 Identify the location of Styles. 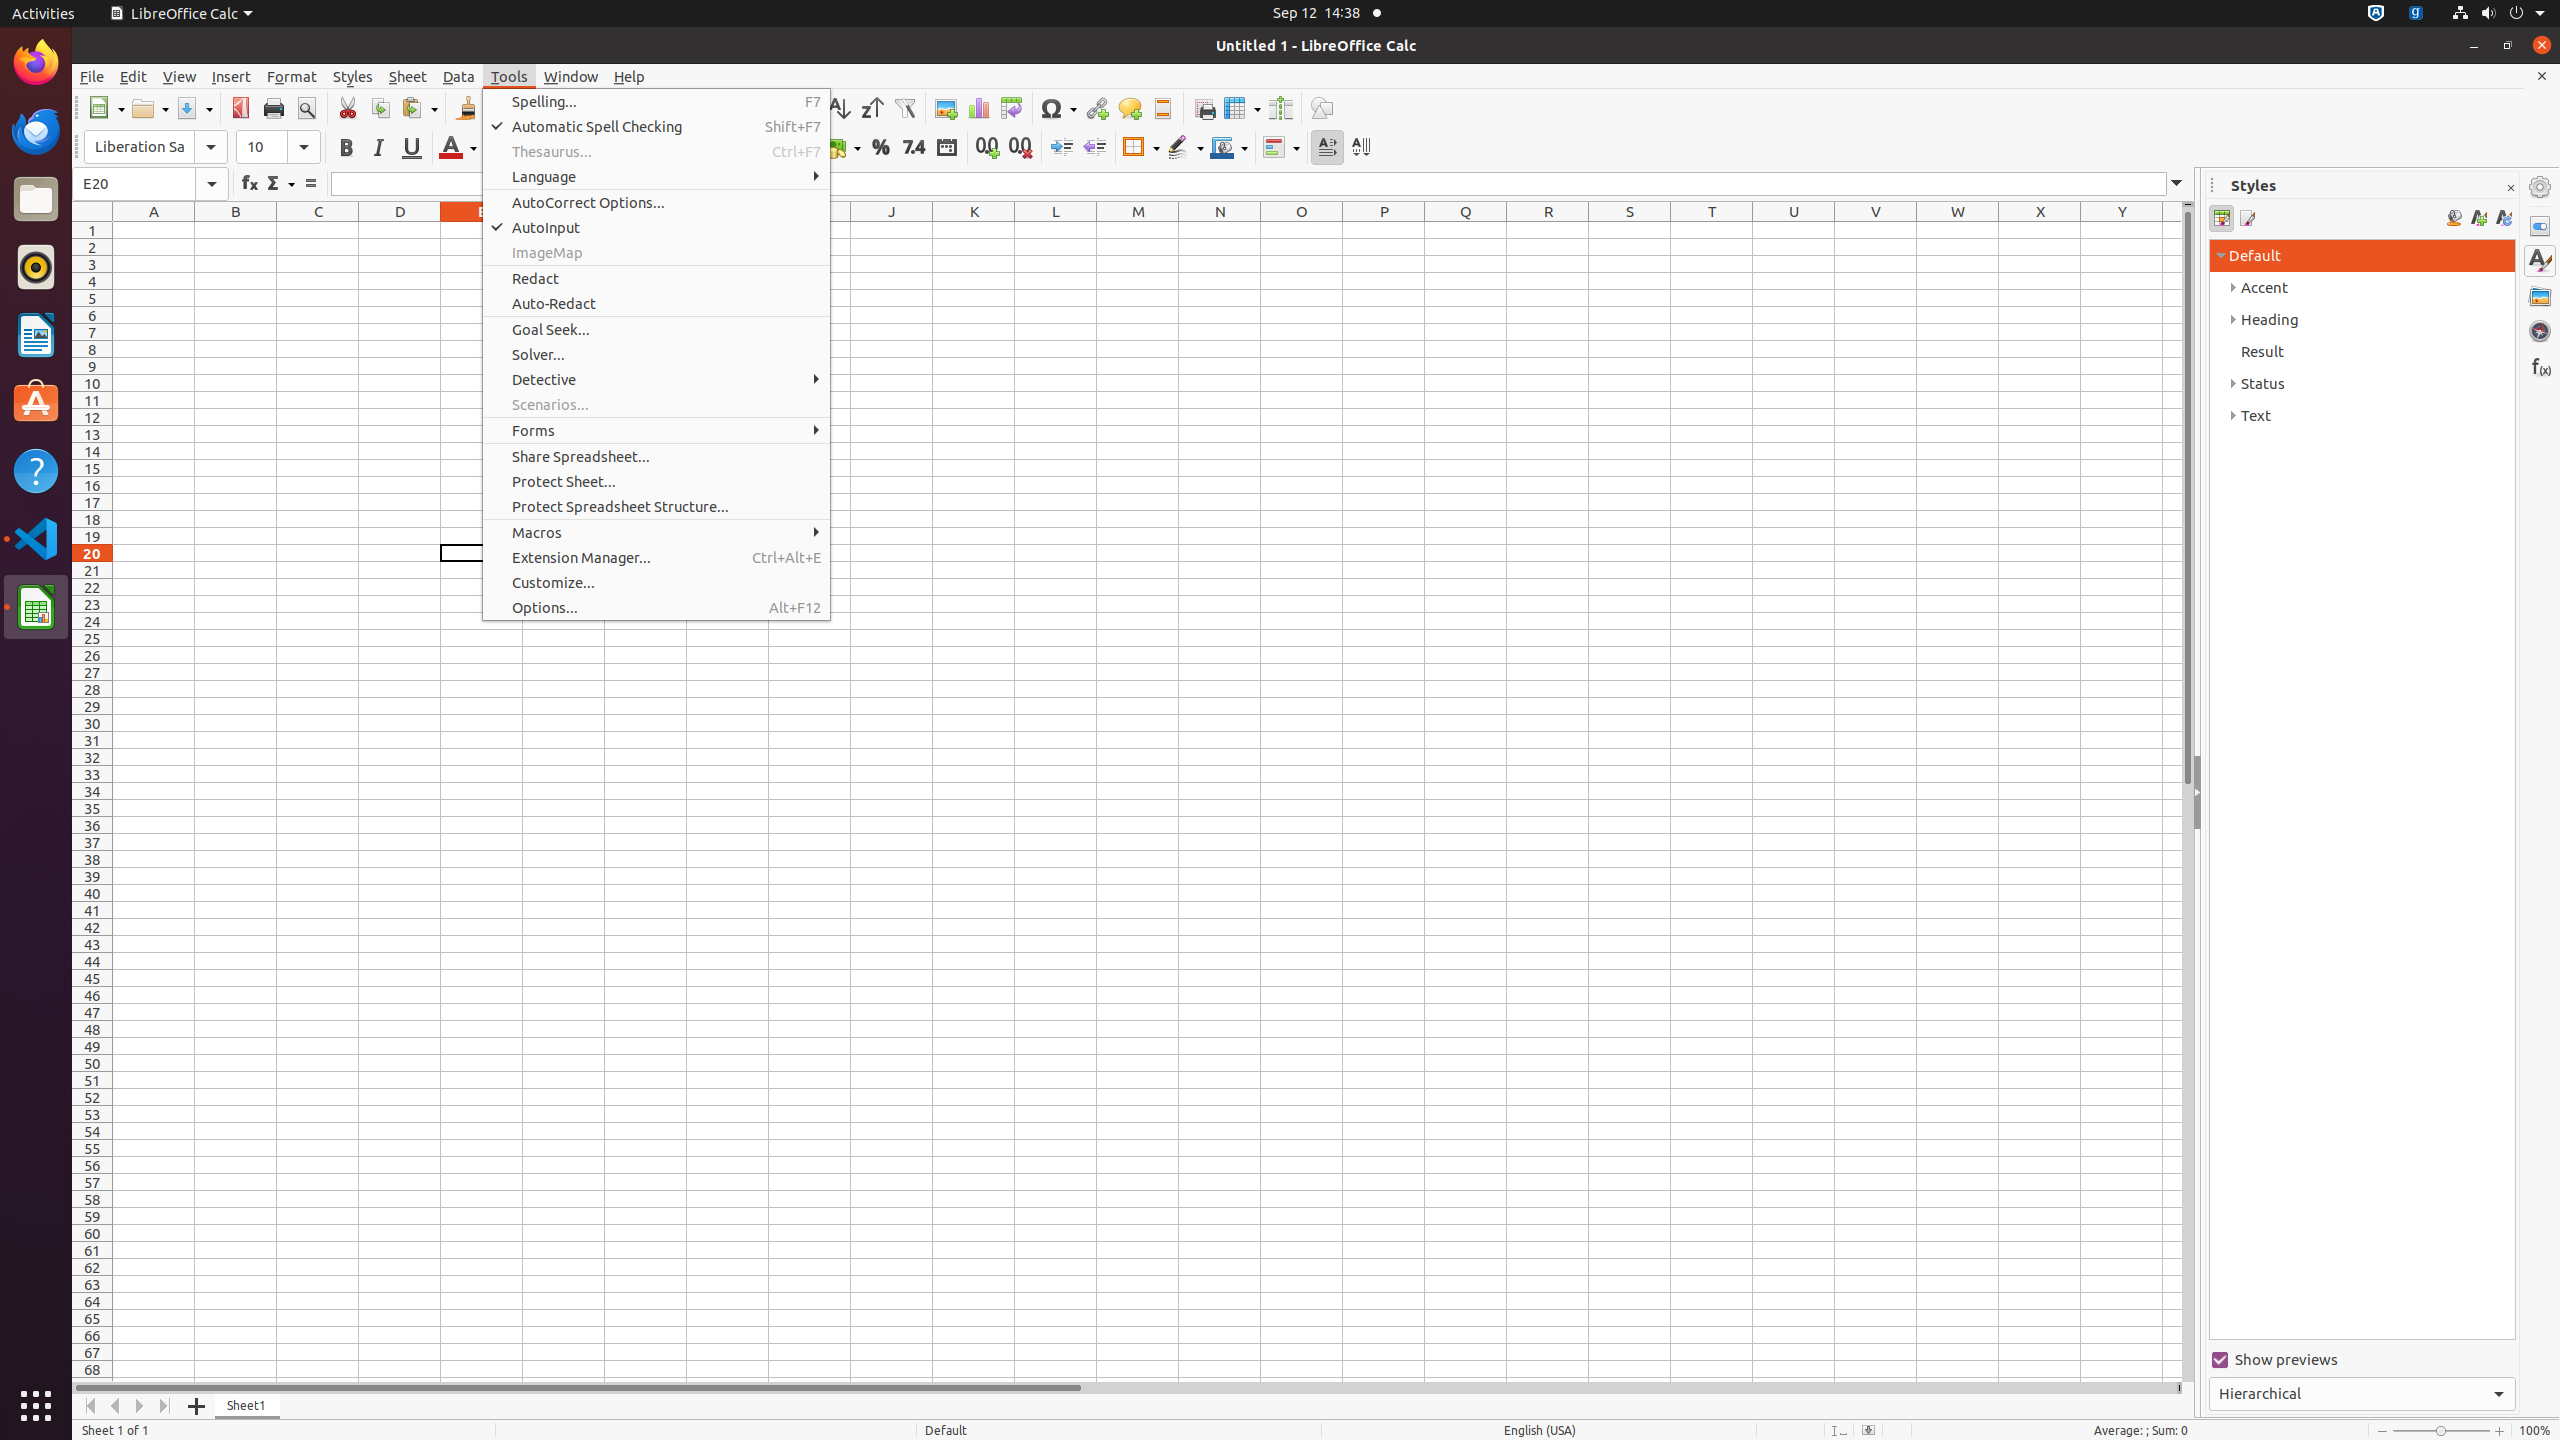
(2540, 261).